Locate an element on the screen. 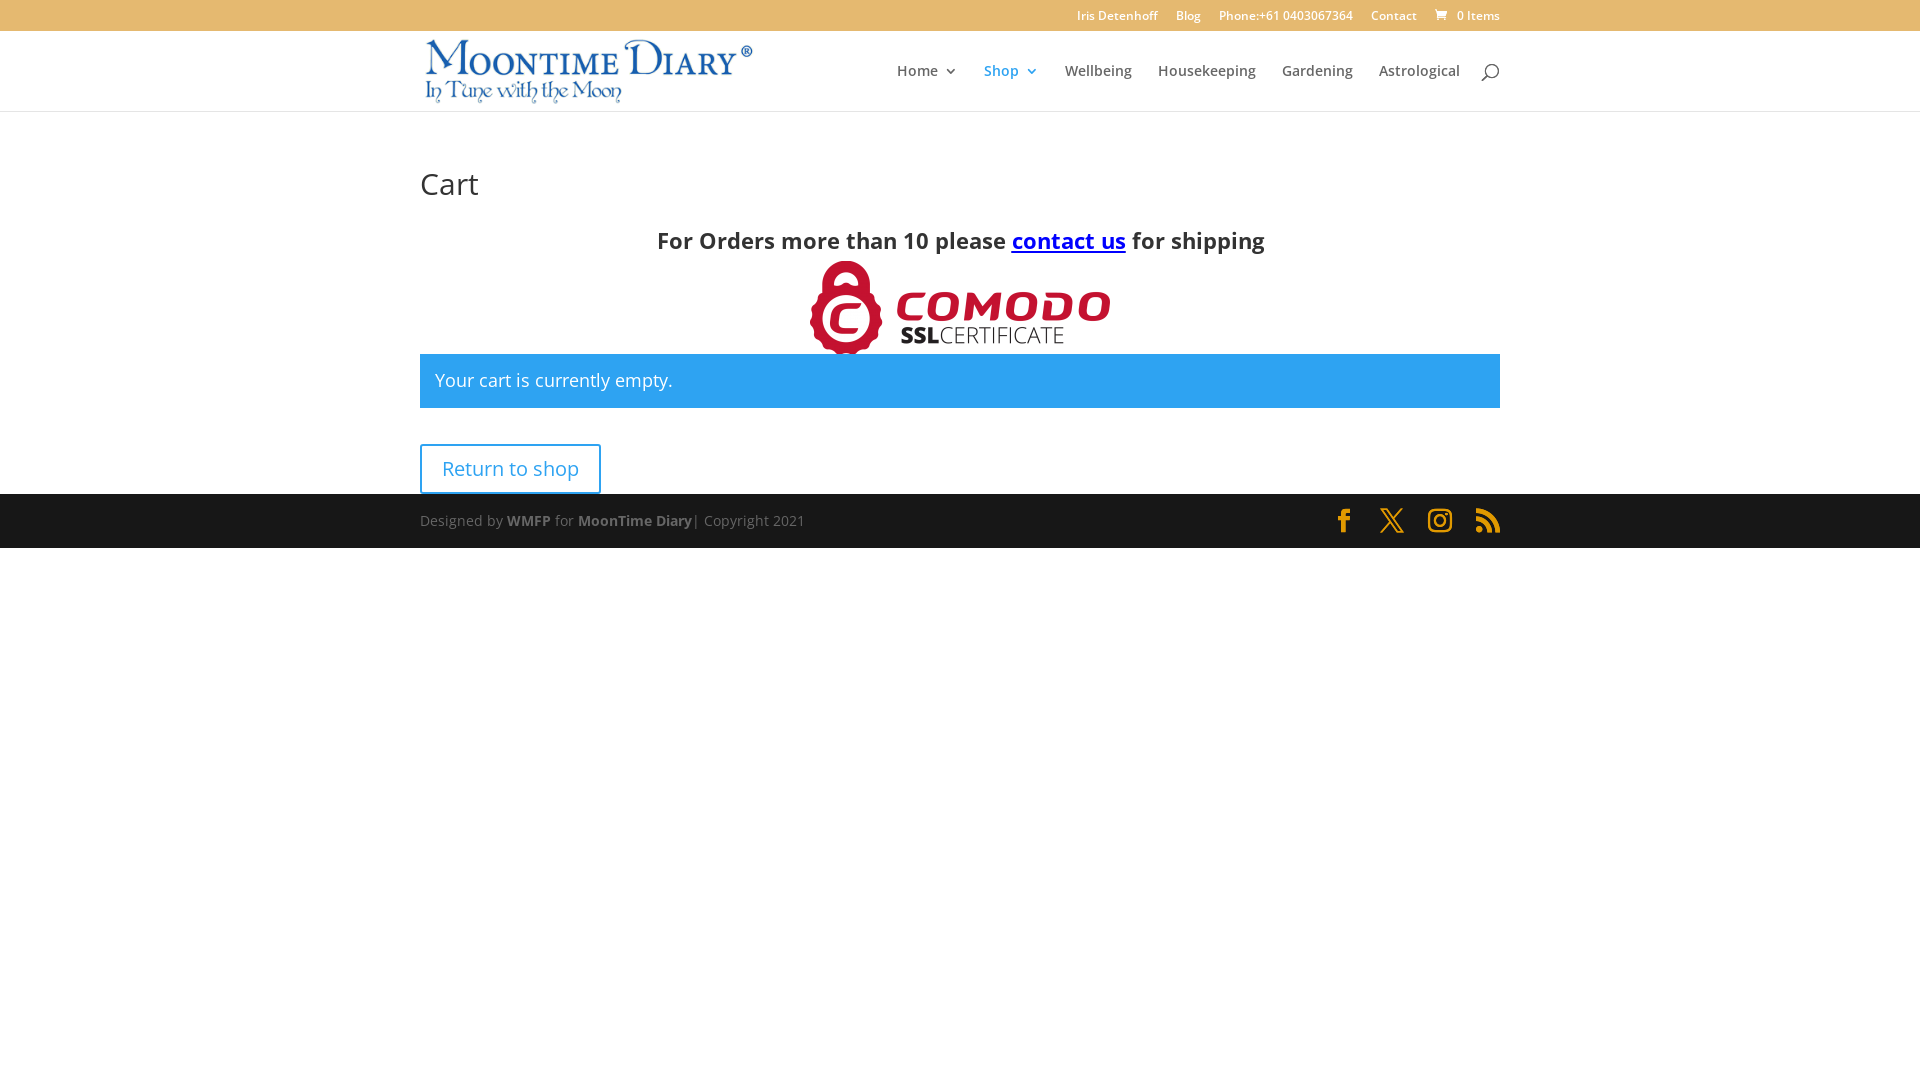  Wellbeing is located at coordinates (1098, 88).